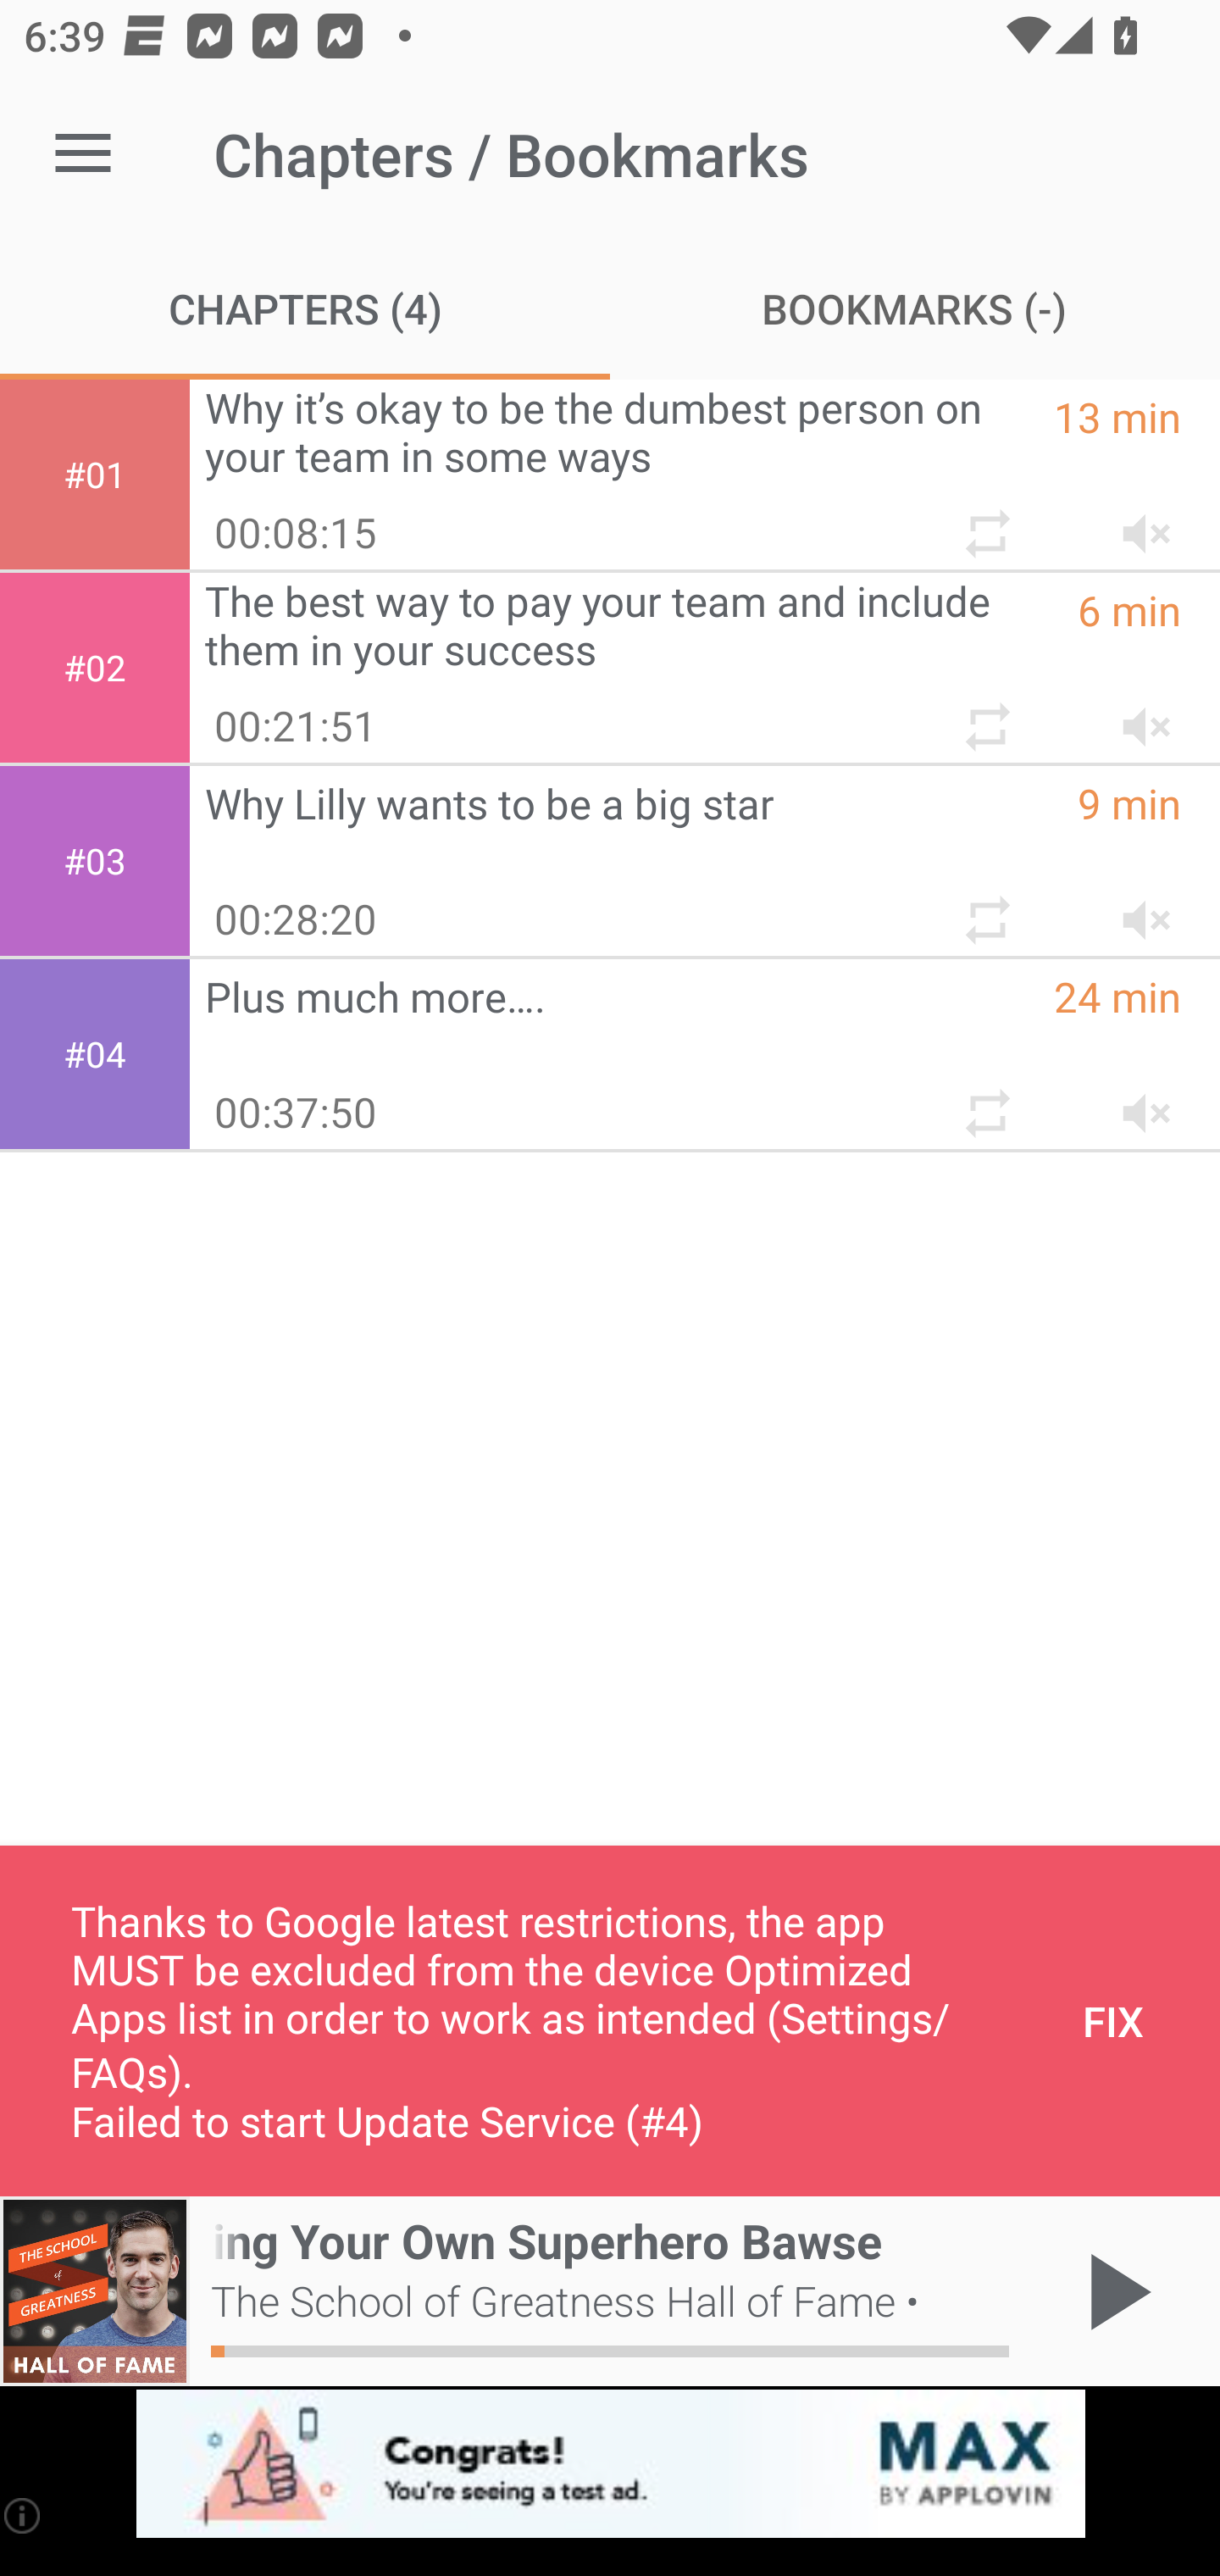 This screenshot has height=2576, width=1220. Describe the element at coordinates (984, 908) in the screenshot. I see `Repeat chapter` at that location.